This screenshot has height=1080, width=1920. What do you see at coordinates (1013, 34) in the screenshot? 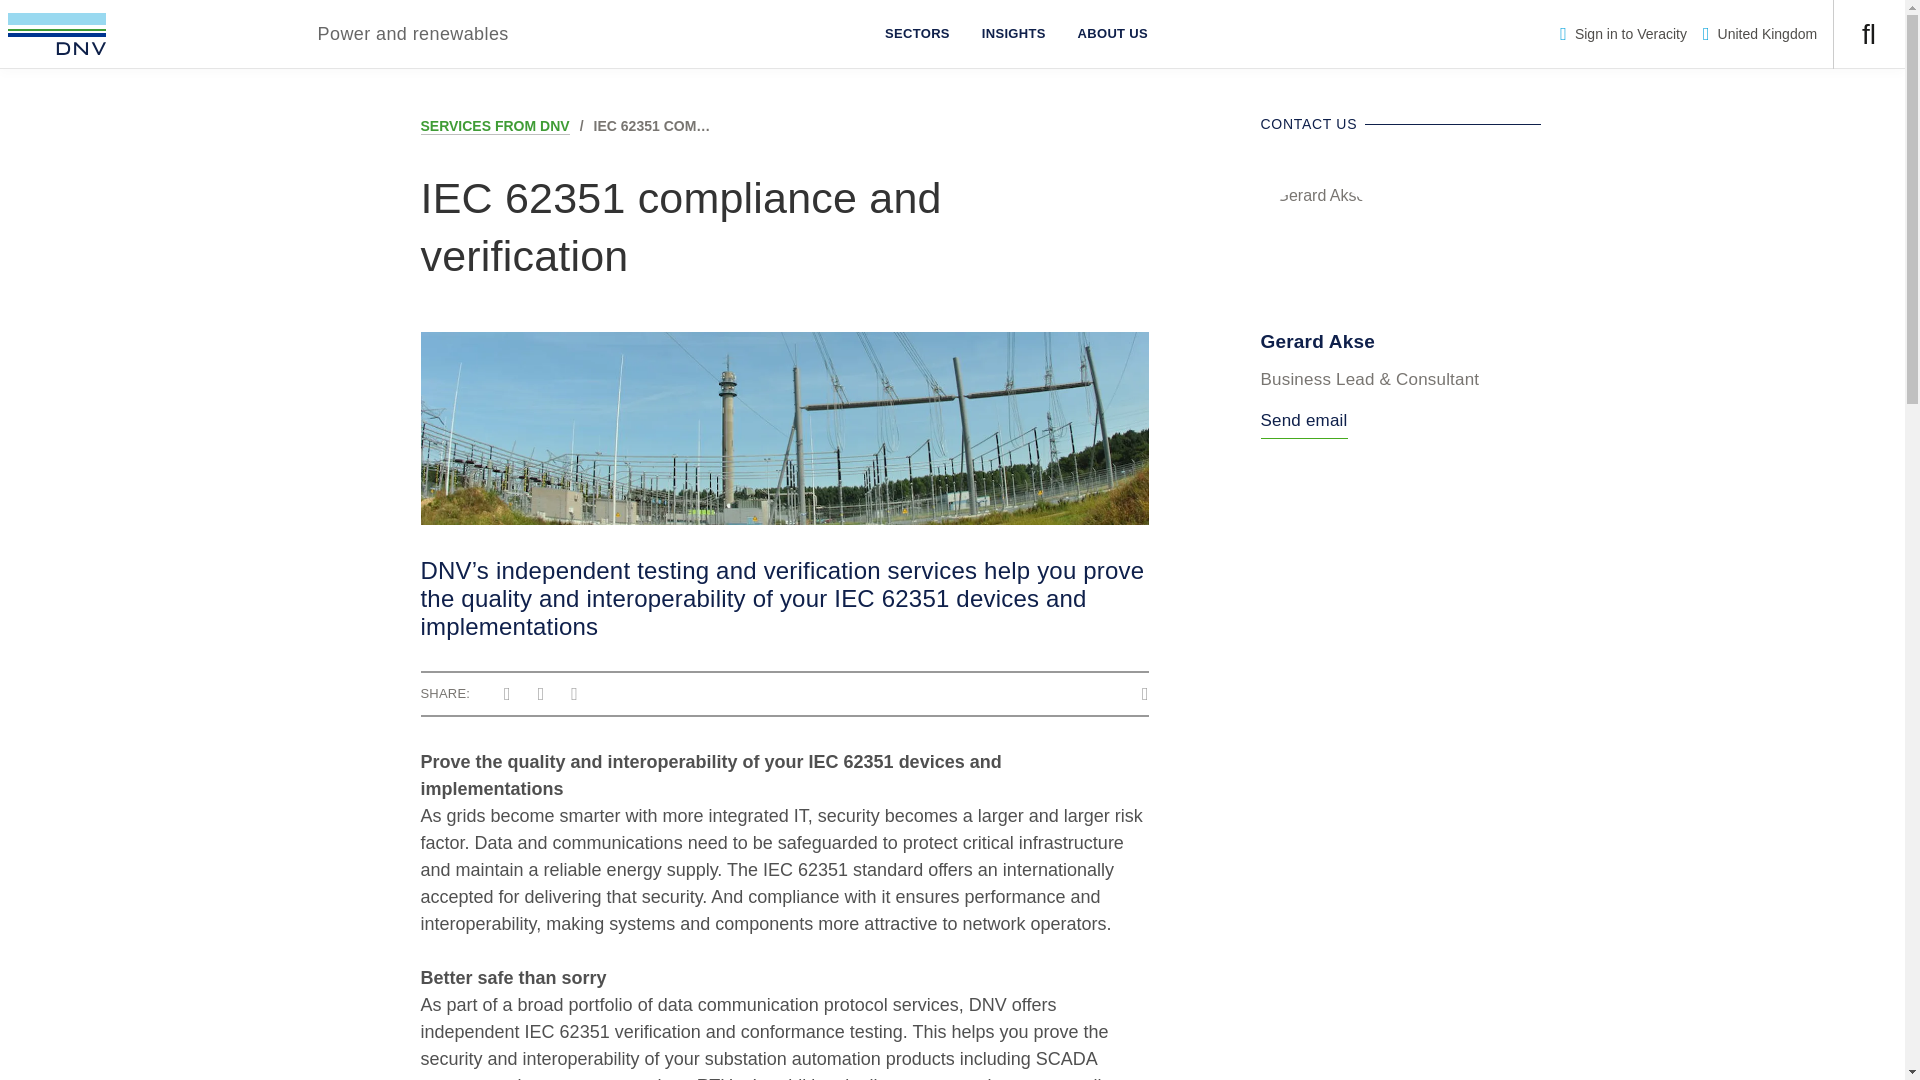
I see `INSIGHTS` at bounding box center [1013, 34].